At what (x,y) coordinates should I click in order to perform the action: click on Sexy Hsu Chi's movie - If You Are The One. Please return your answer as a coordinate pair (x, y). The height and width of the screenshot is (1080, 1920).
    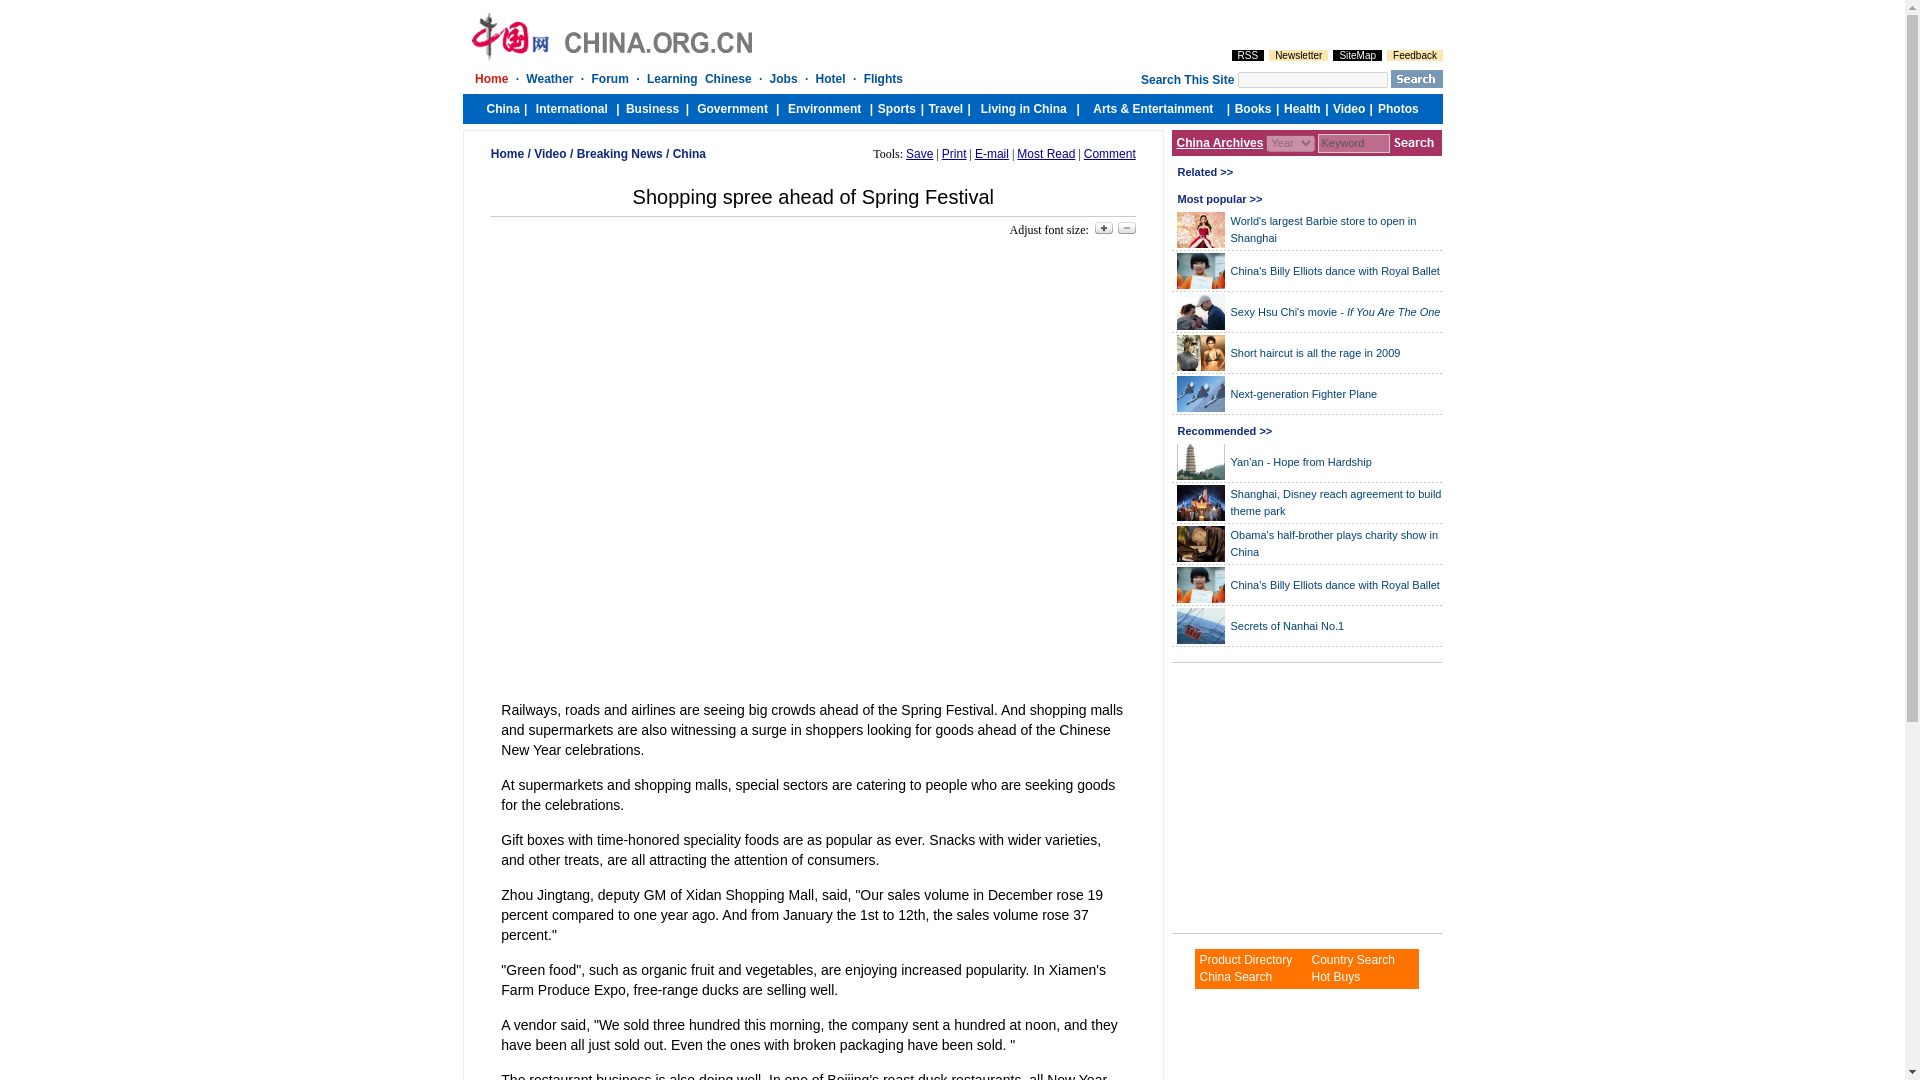
    Looking at the image, I should click on (1335, 311).